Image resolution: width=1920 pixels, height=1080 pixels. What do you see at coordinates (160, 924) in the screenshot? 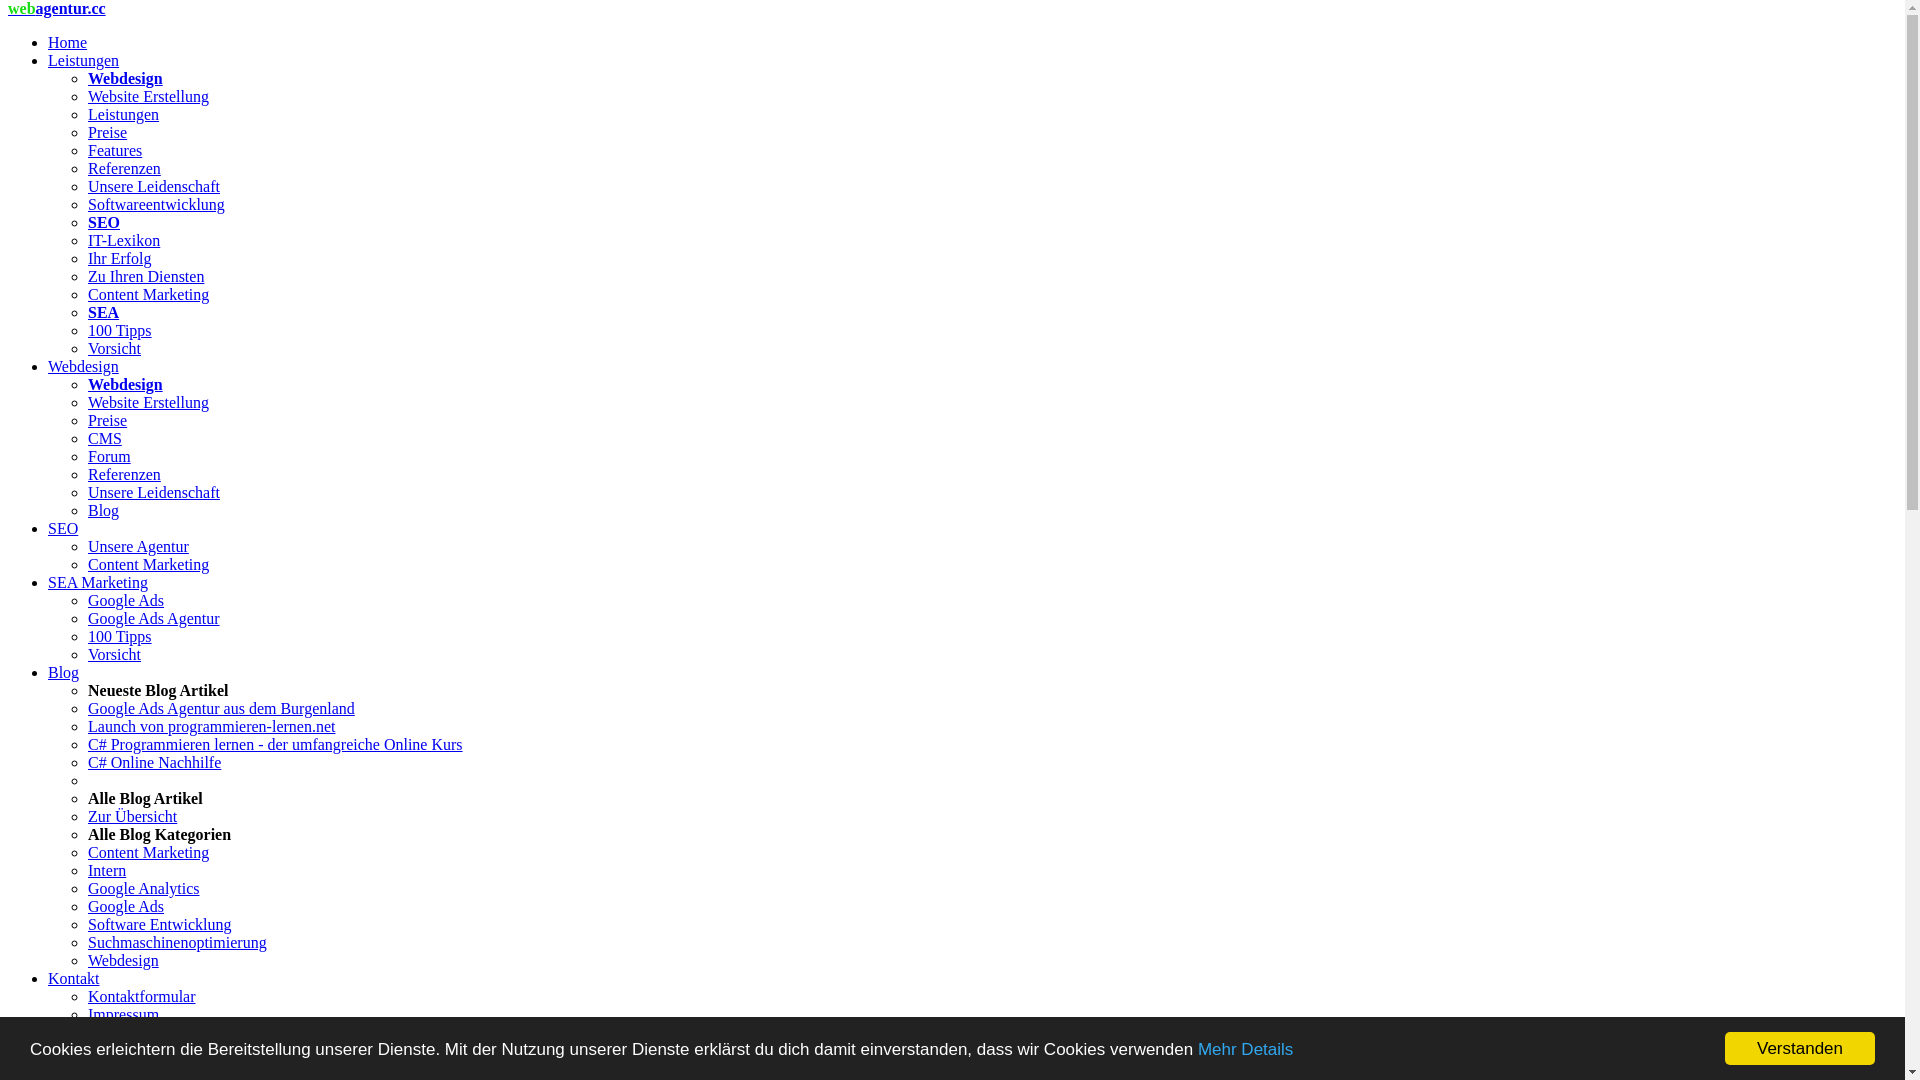
I see `Software Entwicklung` at bounding box center [160, 924].